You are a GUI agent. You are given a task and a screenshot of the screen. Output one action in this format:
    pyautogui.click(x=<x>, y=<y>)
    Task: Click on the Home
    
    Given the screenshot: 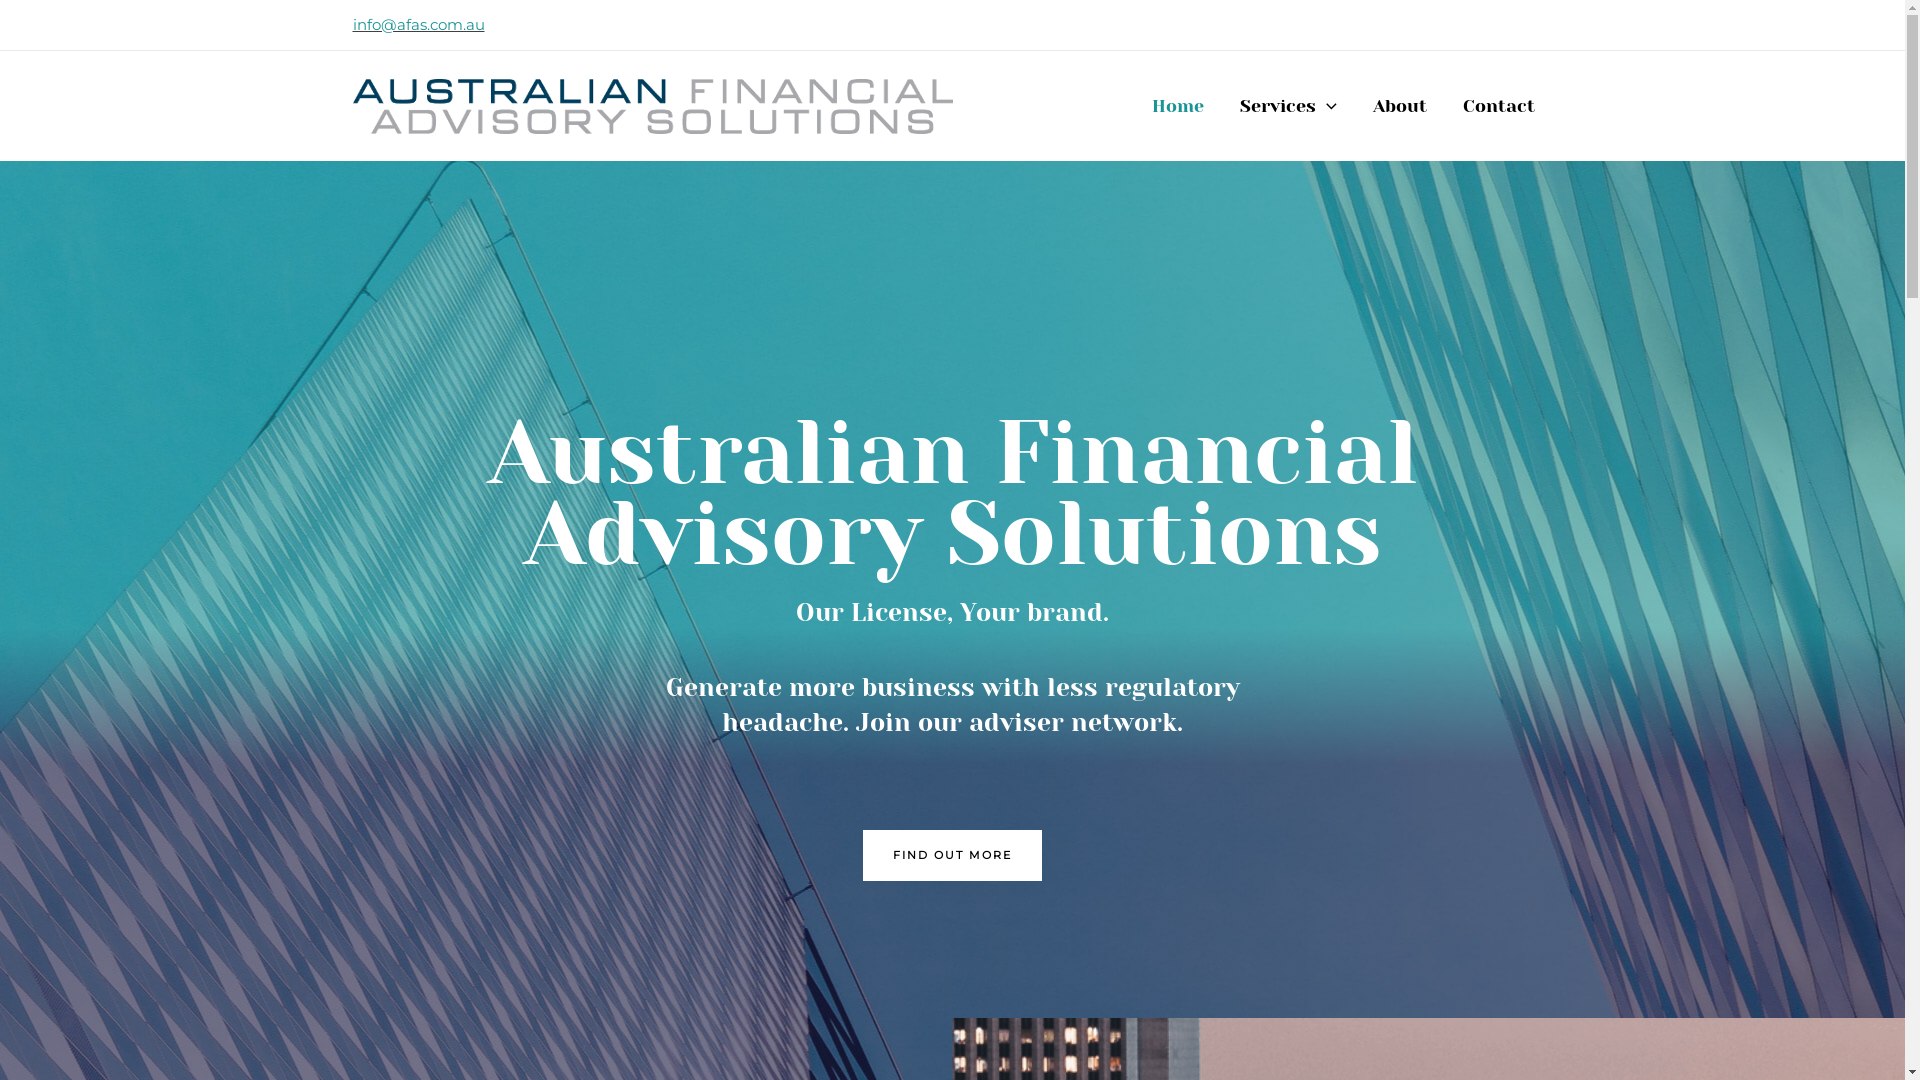 What is the action you would take?
    pyautogui.click(x=1178, y=106)
    